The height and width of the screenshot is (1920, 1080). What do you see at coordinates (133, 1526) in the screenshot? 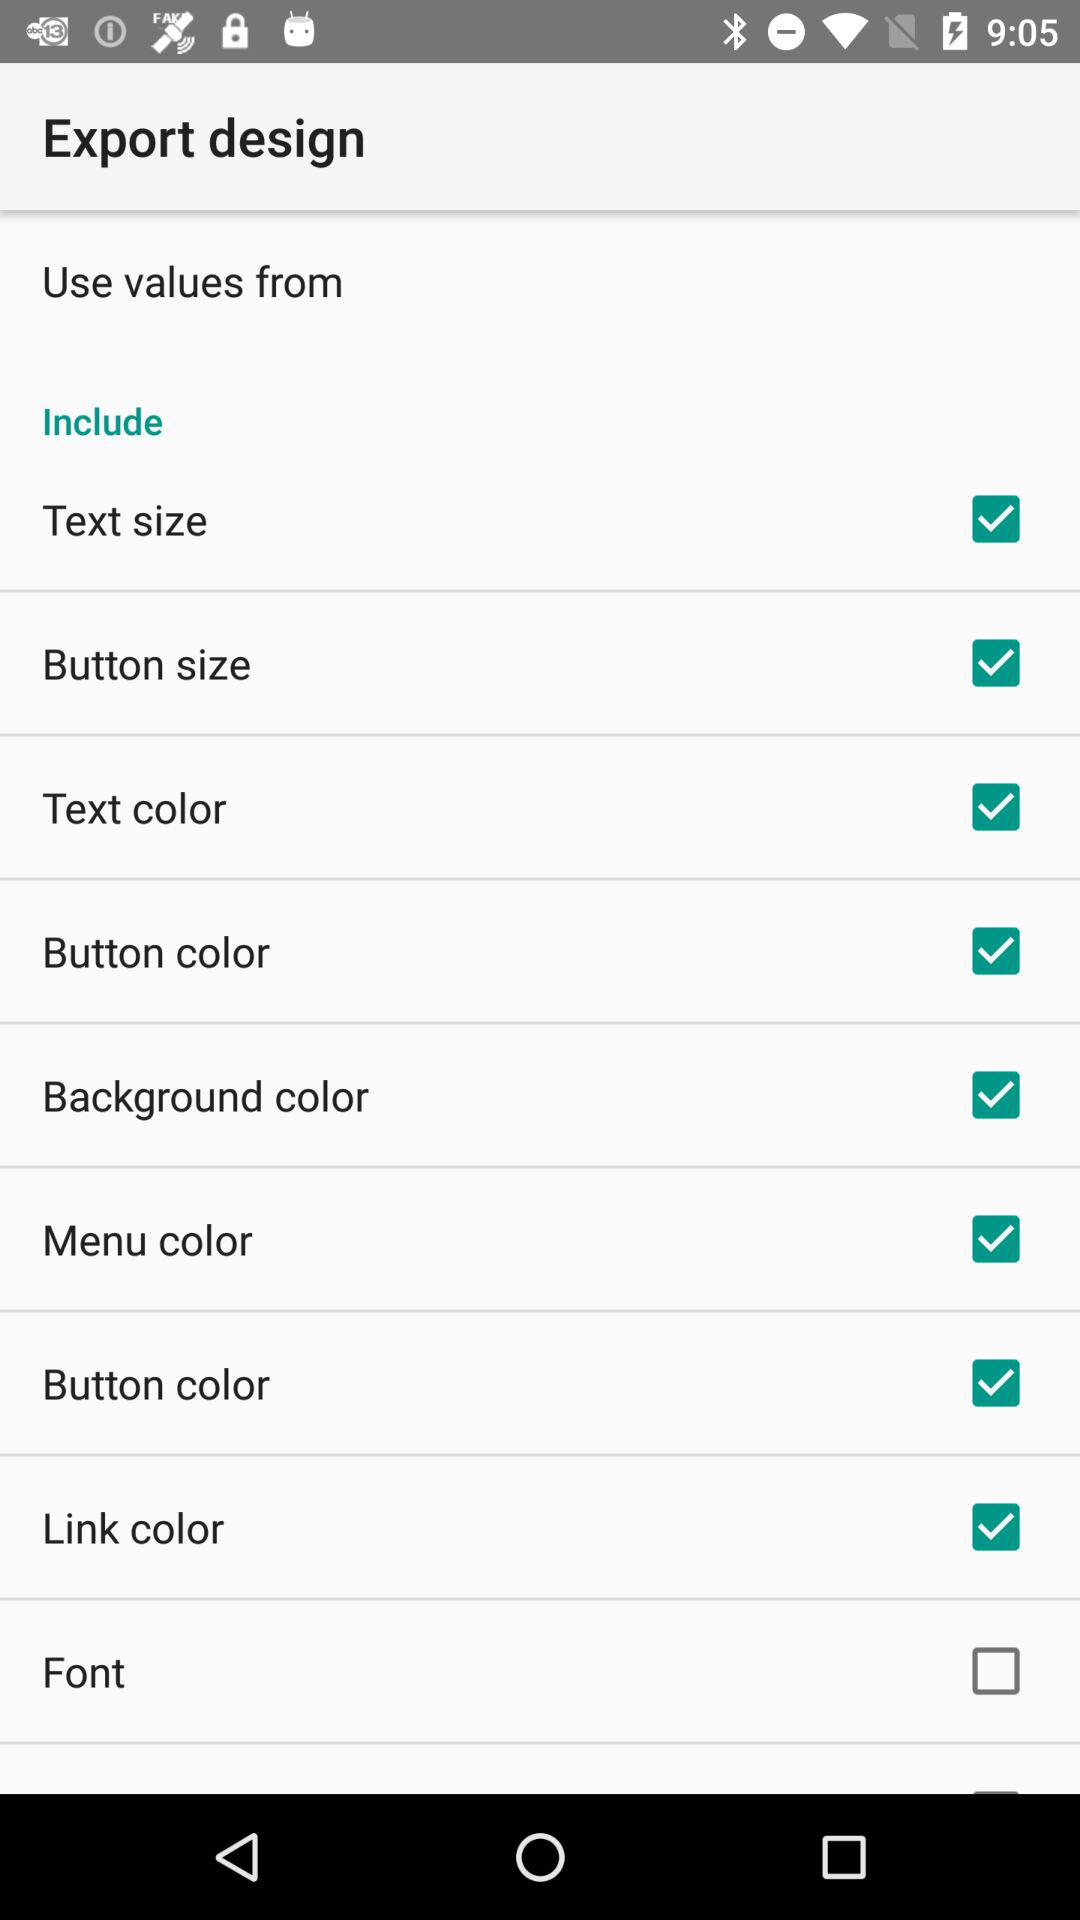
I see `launch item below the button color item` at bounding box center [133, 1526].